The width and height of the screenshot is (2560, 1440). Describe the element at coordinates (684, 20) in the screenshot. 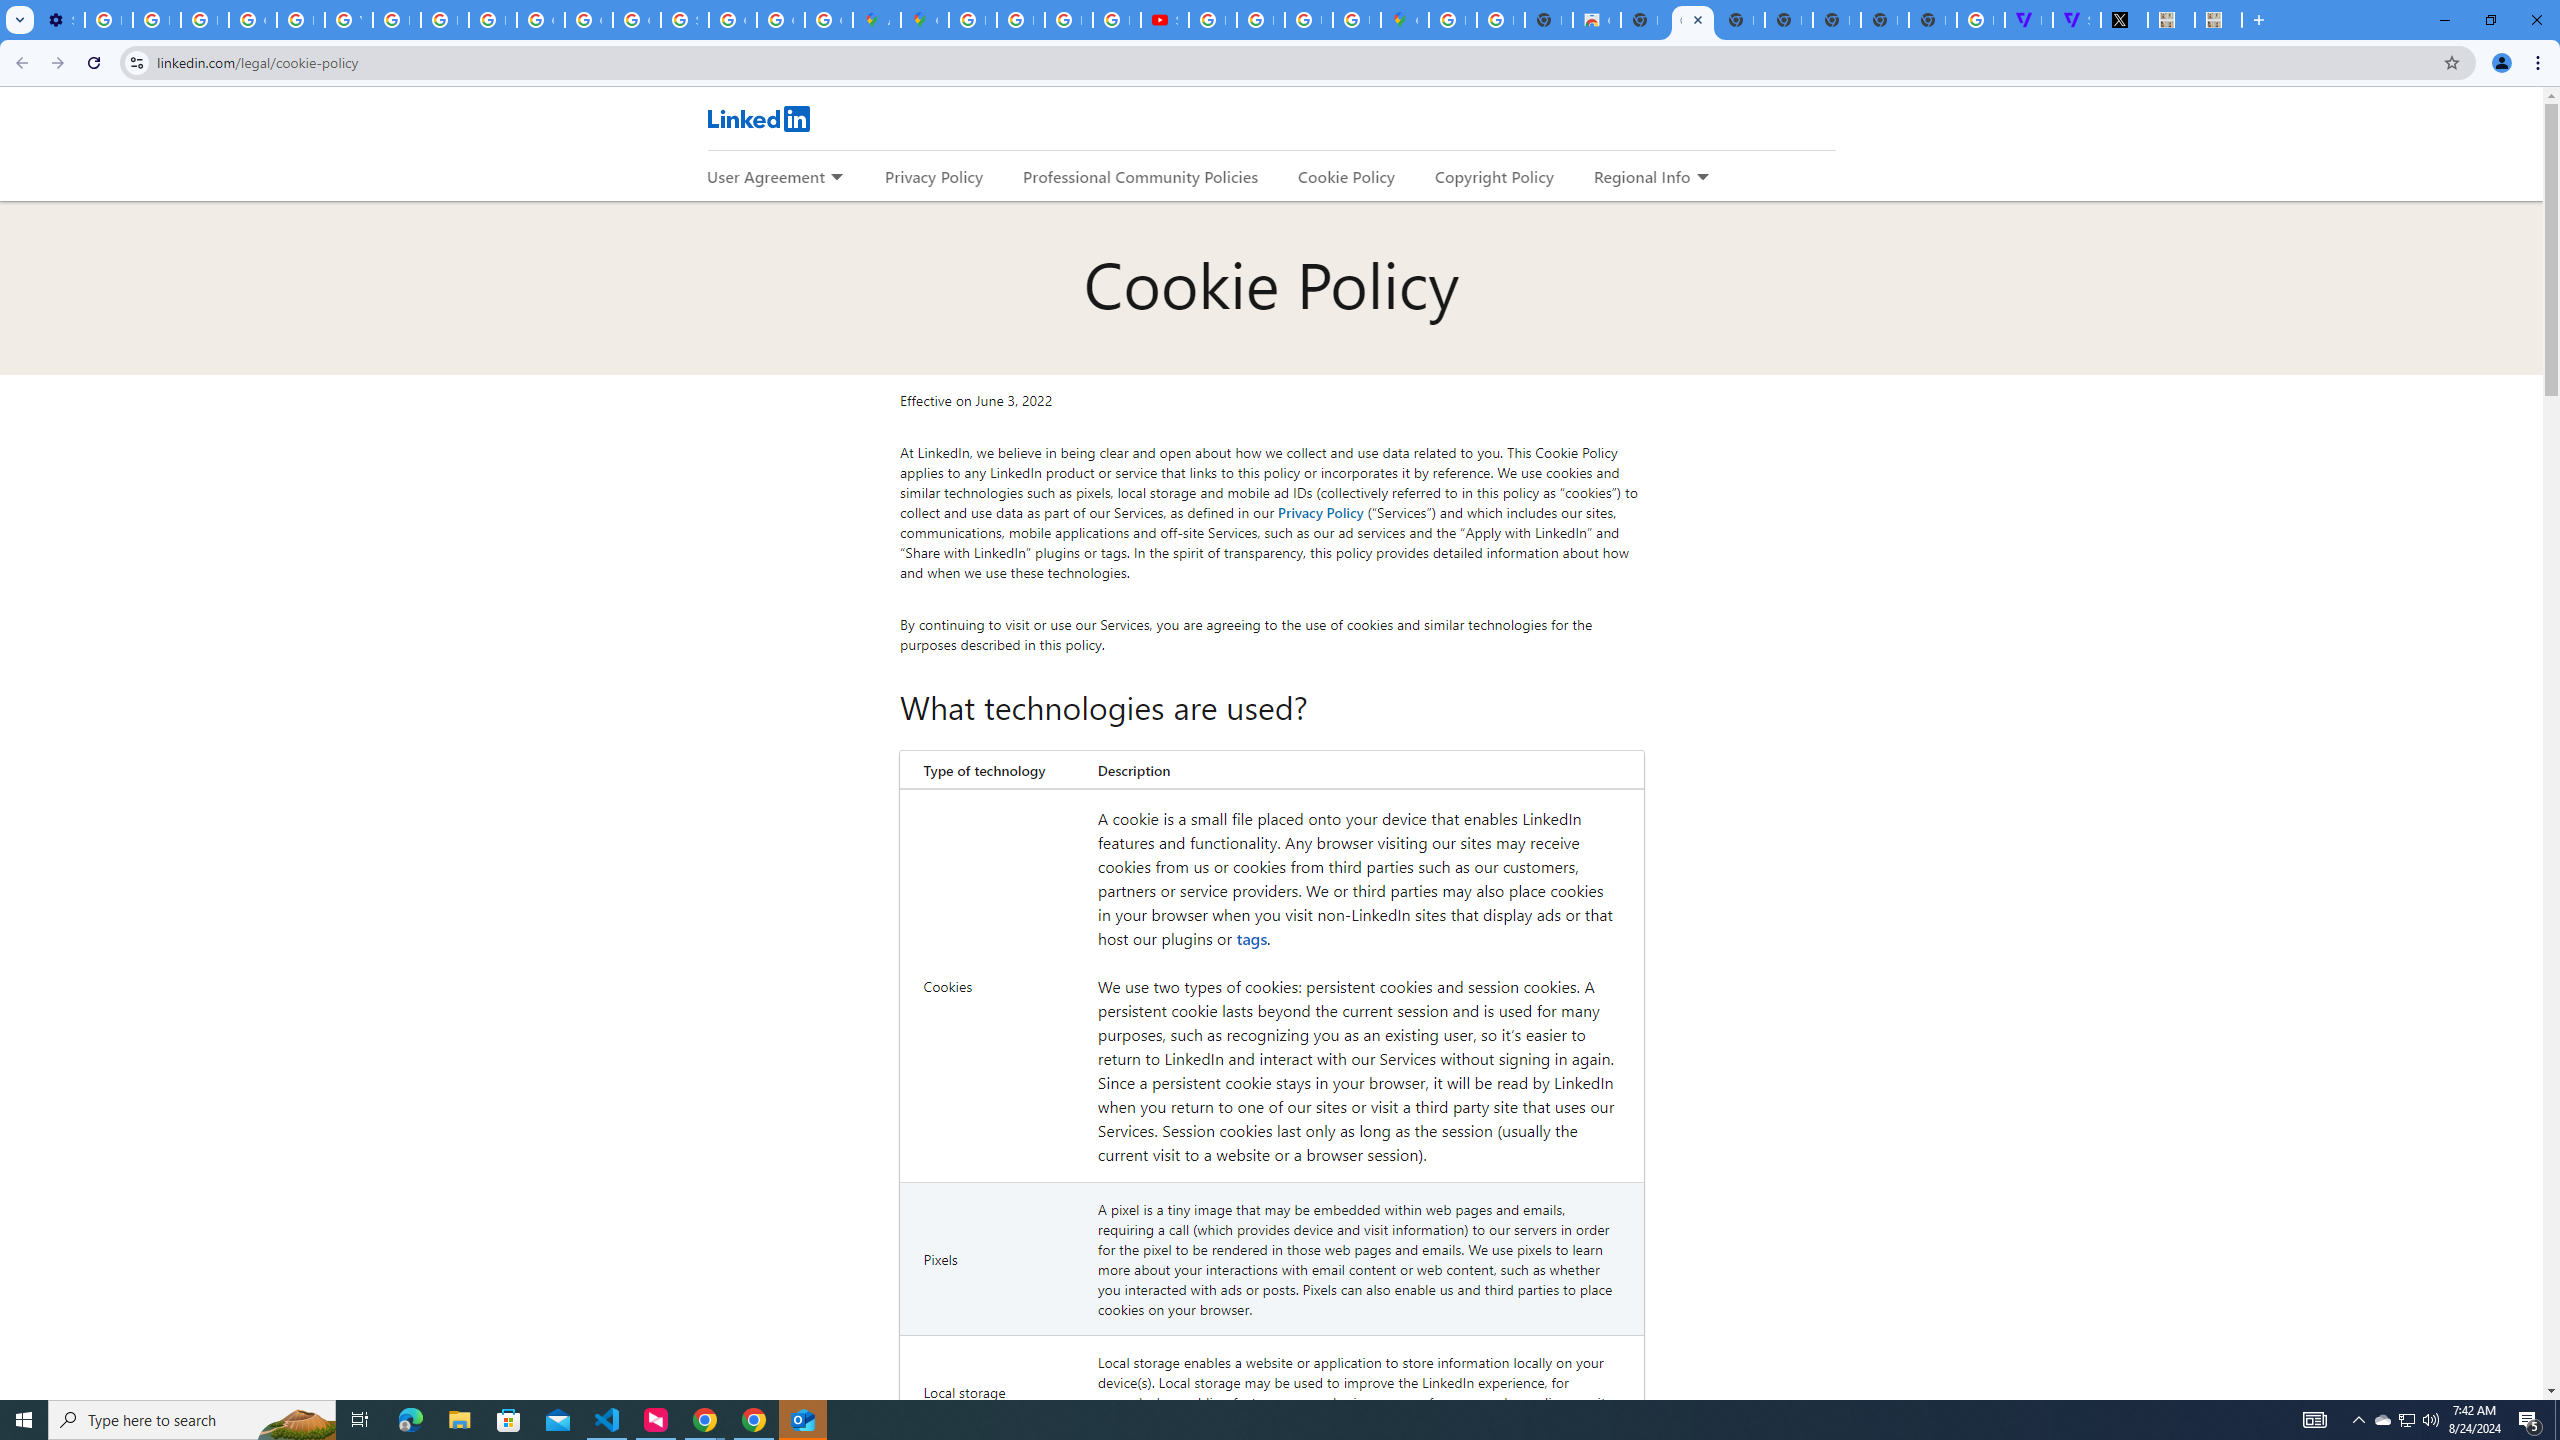

I see `Sign in - Google Accounts` at that location.